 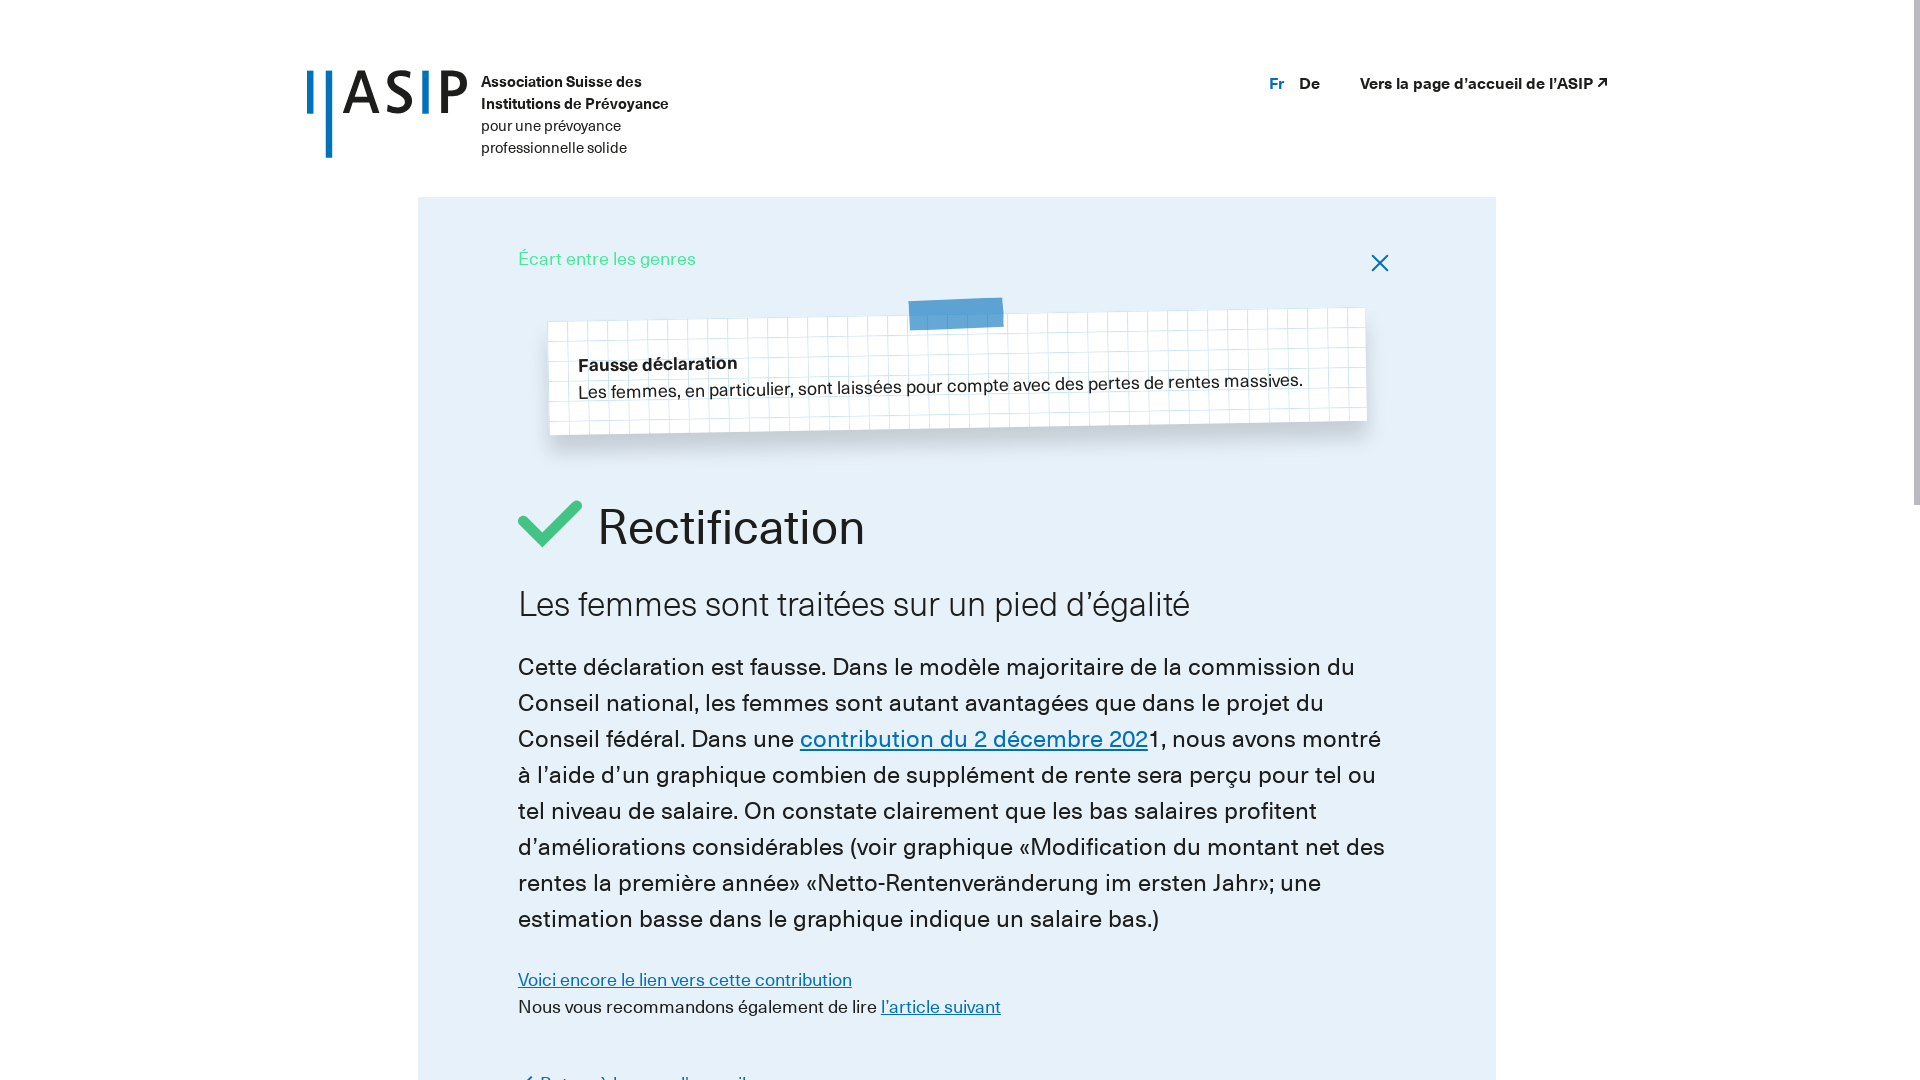 I want to click on Voici encore le lien vers cette contribution, so click(x=685, y=978).